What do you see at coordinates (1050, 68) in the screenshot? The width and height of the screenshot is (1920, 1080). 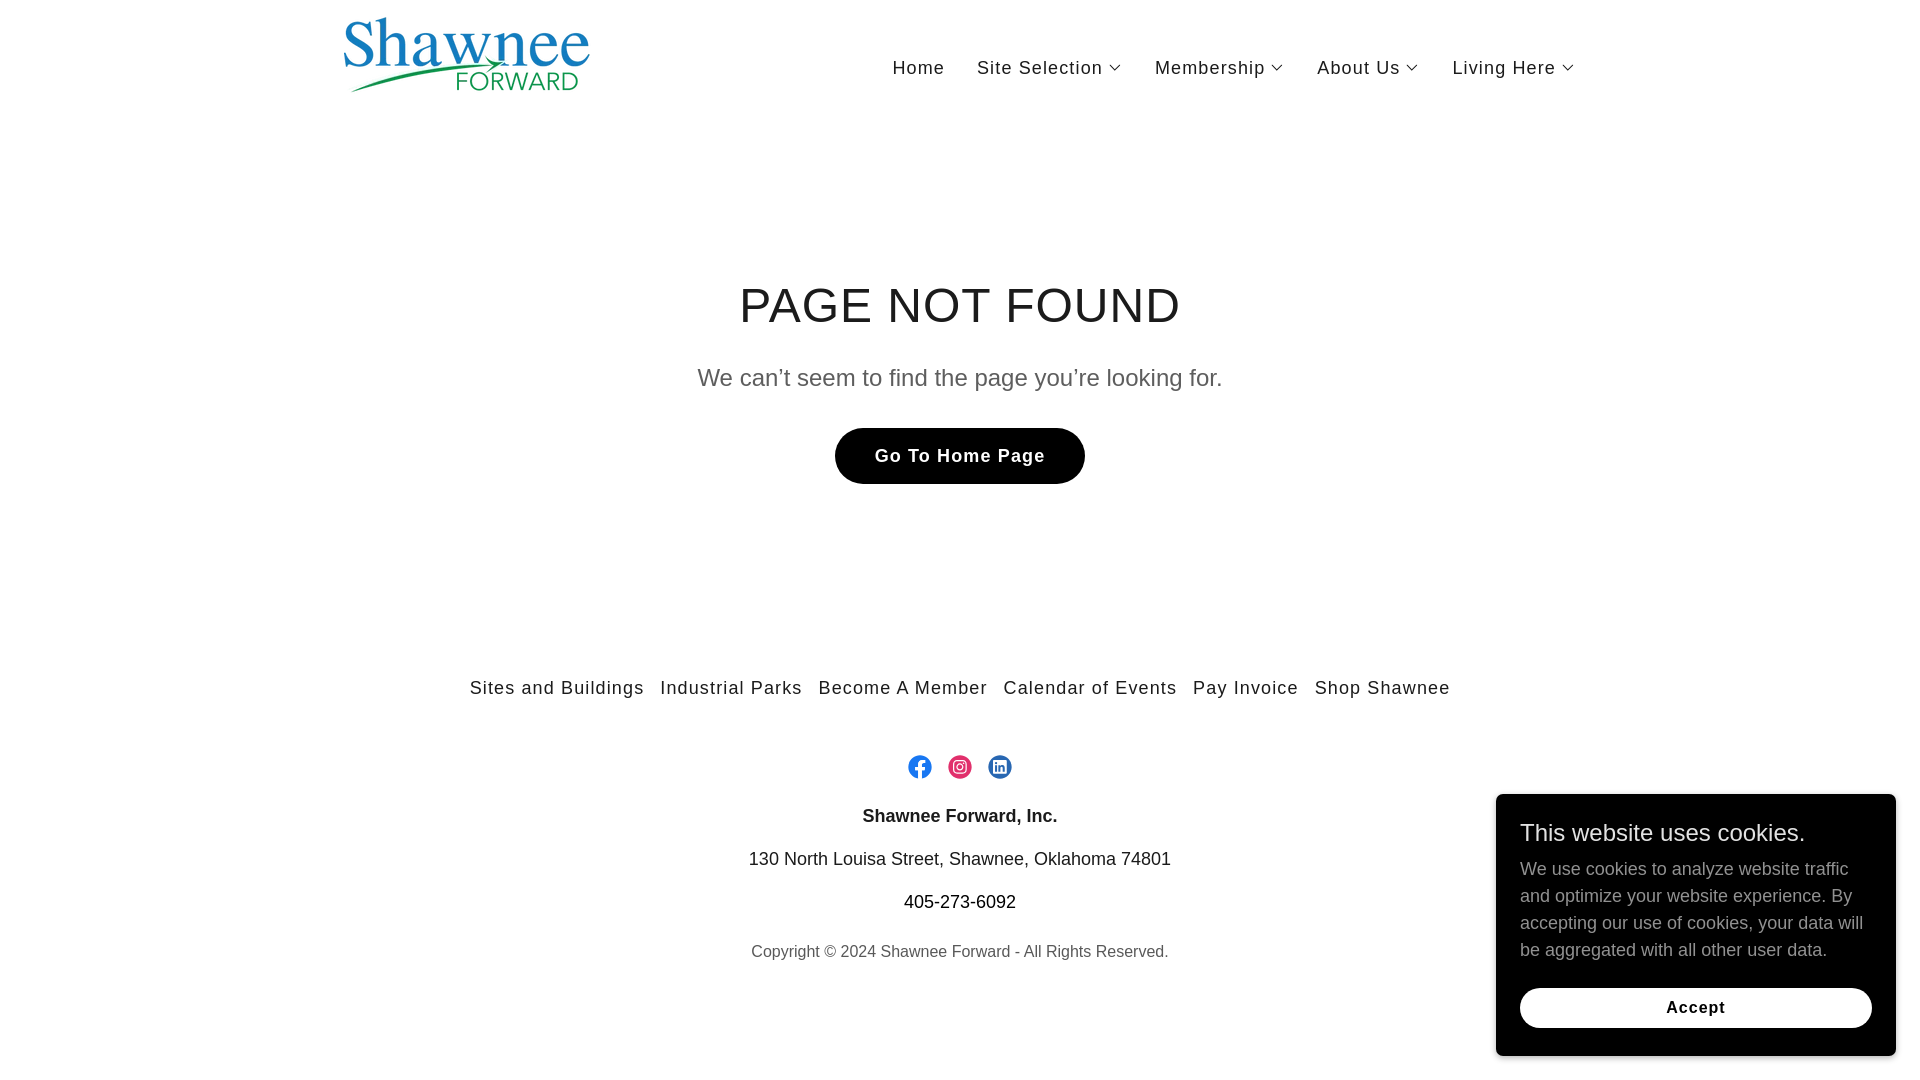 I see `Site Selection` at bounding box center [1050, 68].